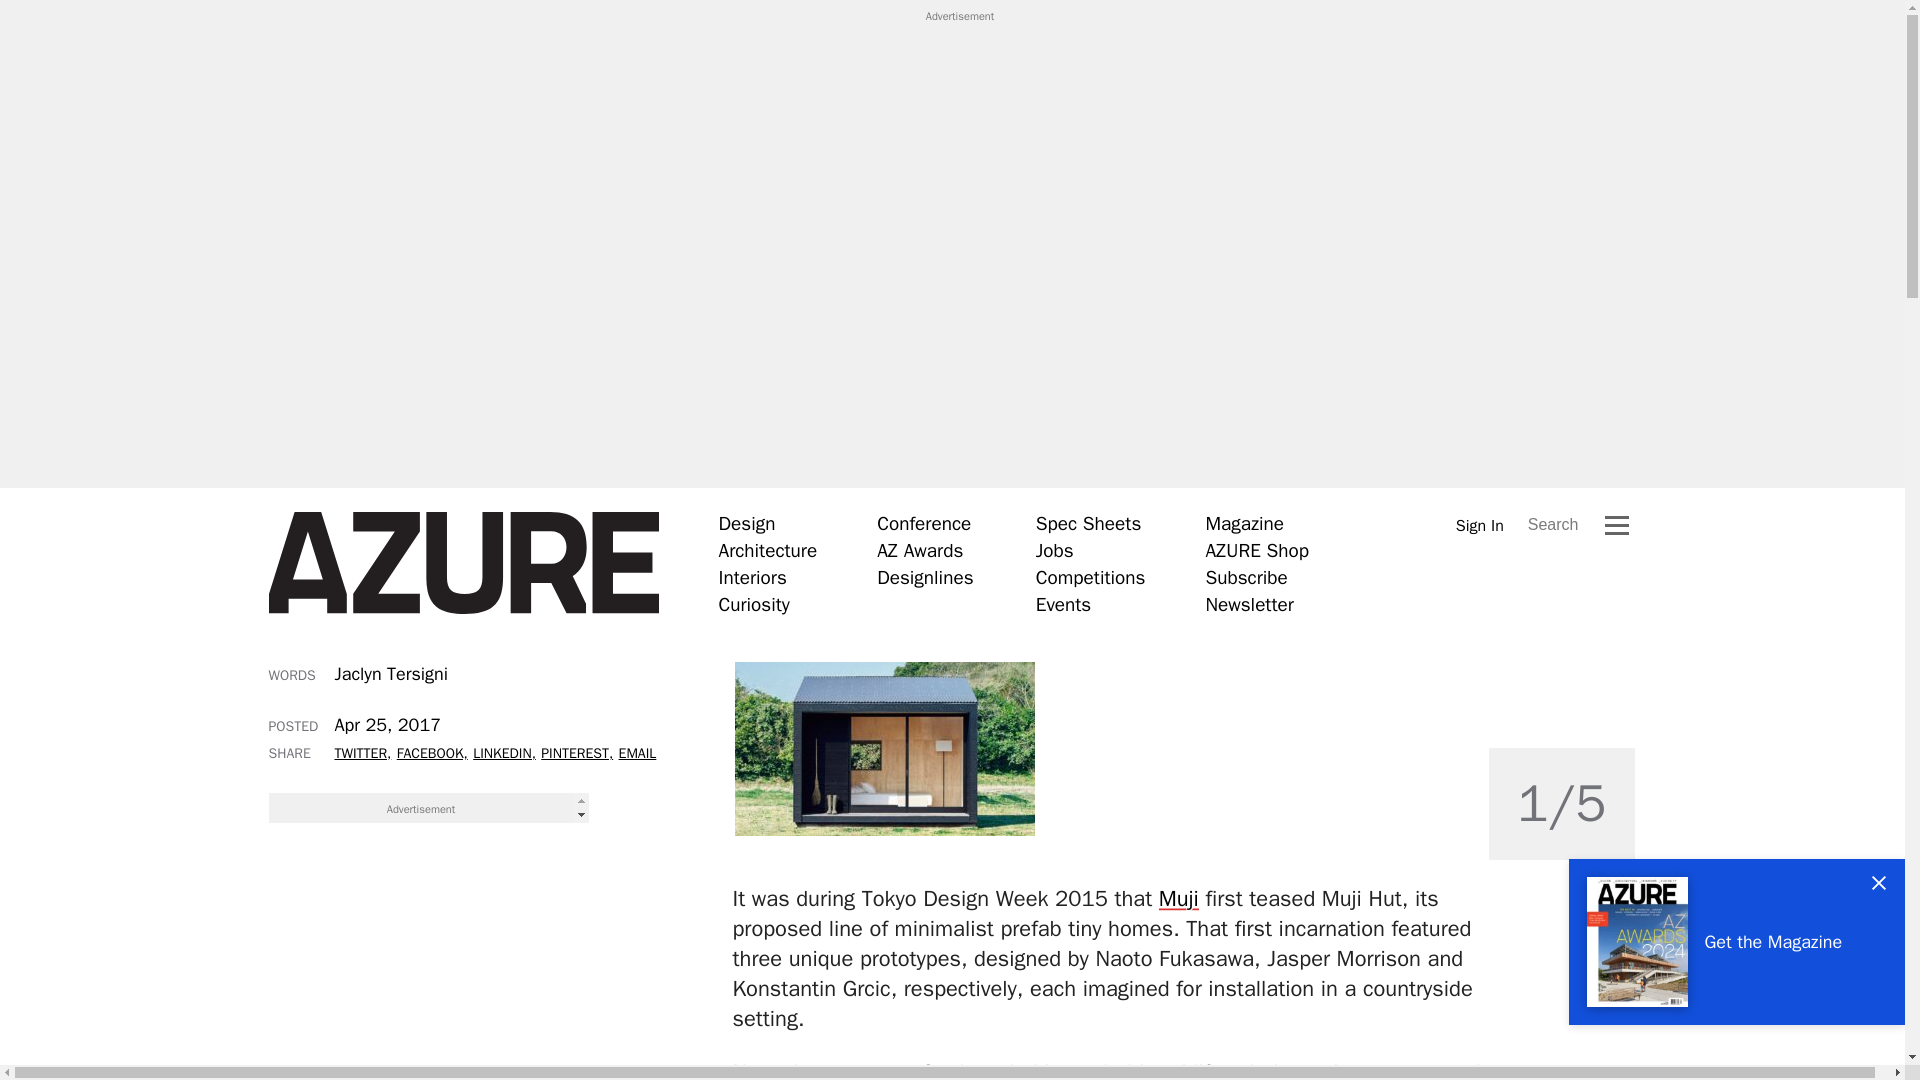 Image resolution: width=1920 pixels, height=1080 pixels. What do you see at coordinates (1480, 525) in the screenshot?
I see `Sign In` at bounding box center [1480, 525].